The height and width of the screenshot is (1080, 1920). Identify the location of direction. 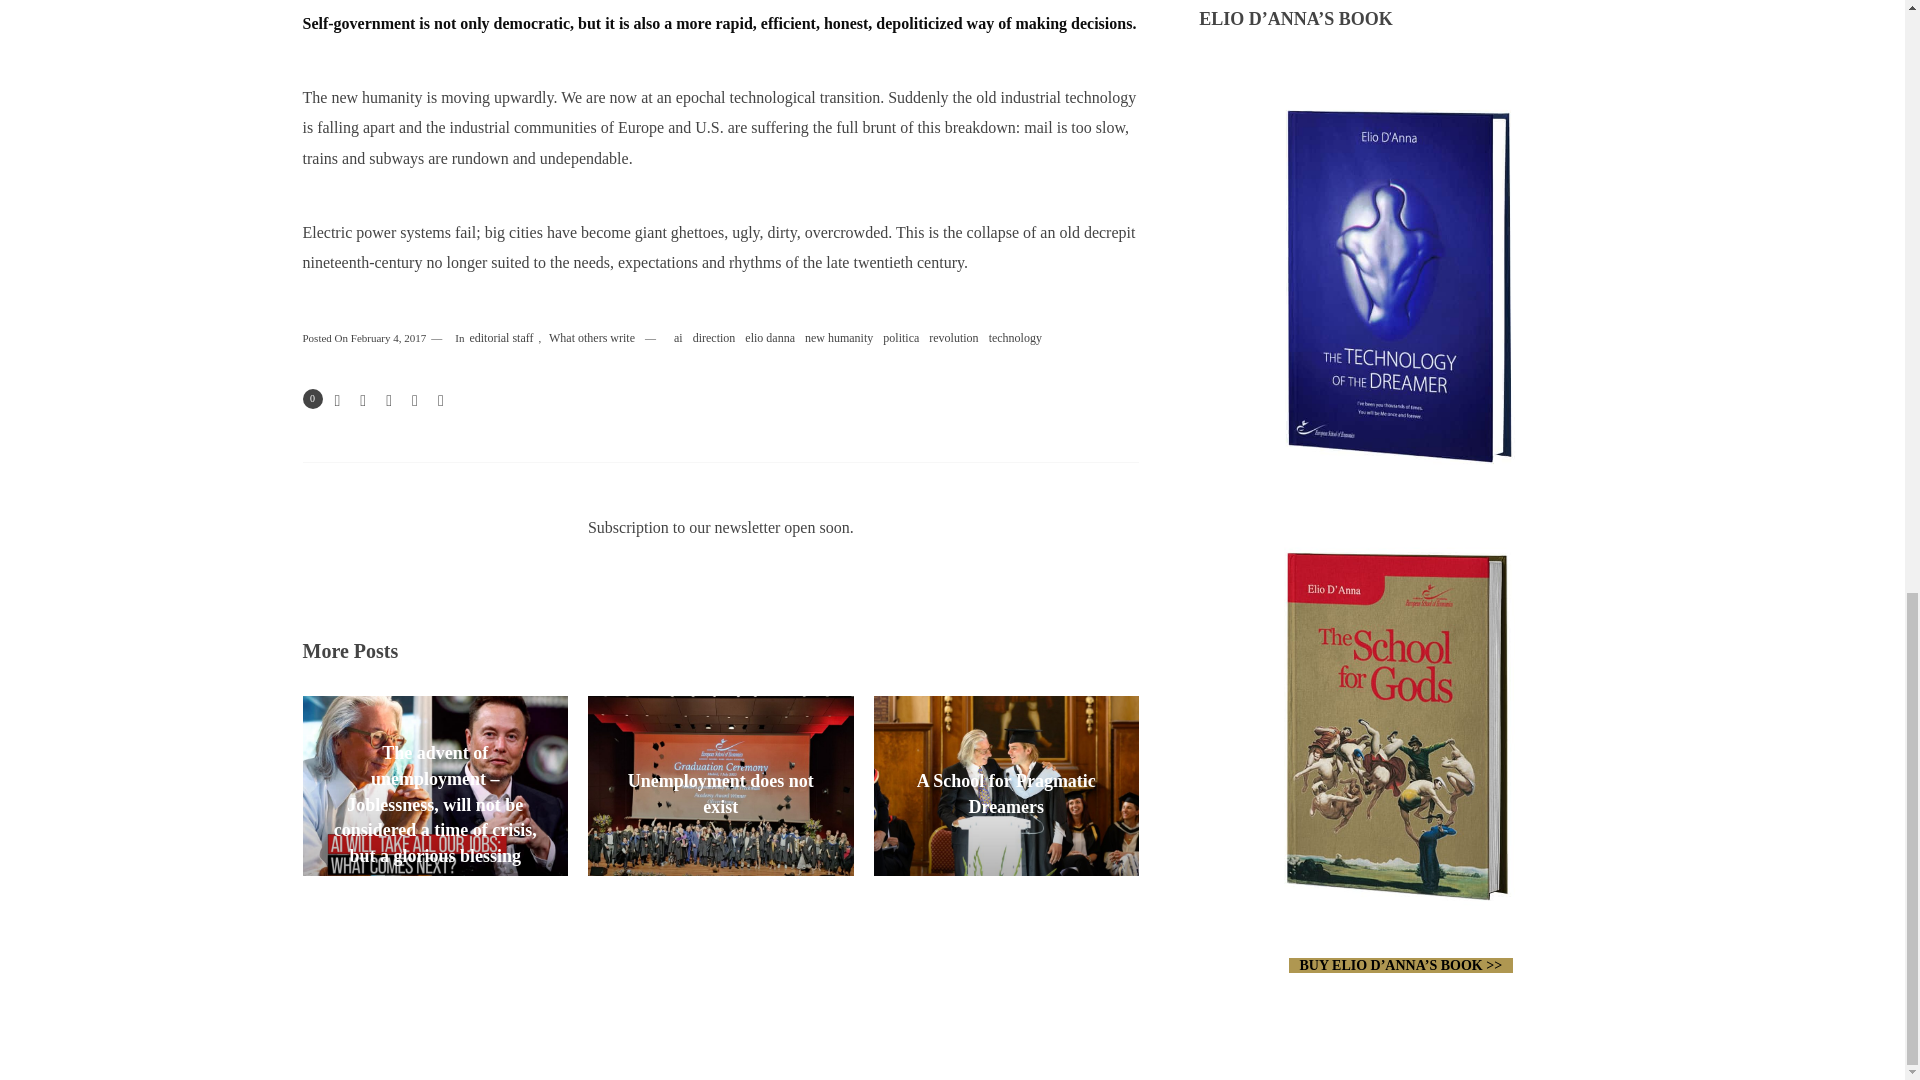
(714, 339).